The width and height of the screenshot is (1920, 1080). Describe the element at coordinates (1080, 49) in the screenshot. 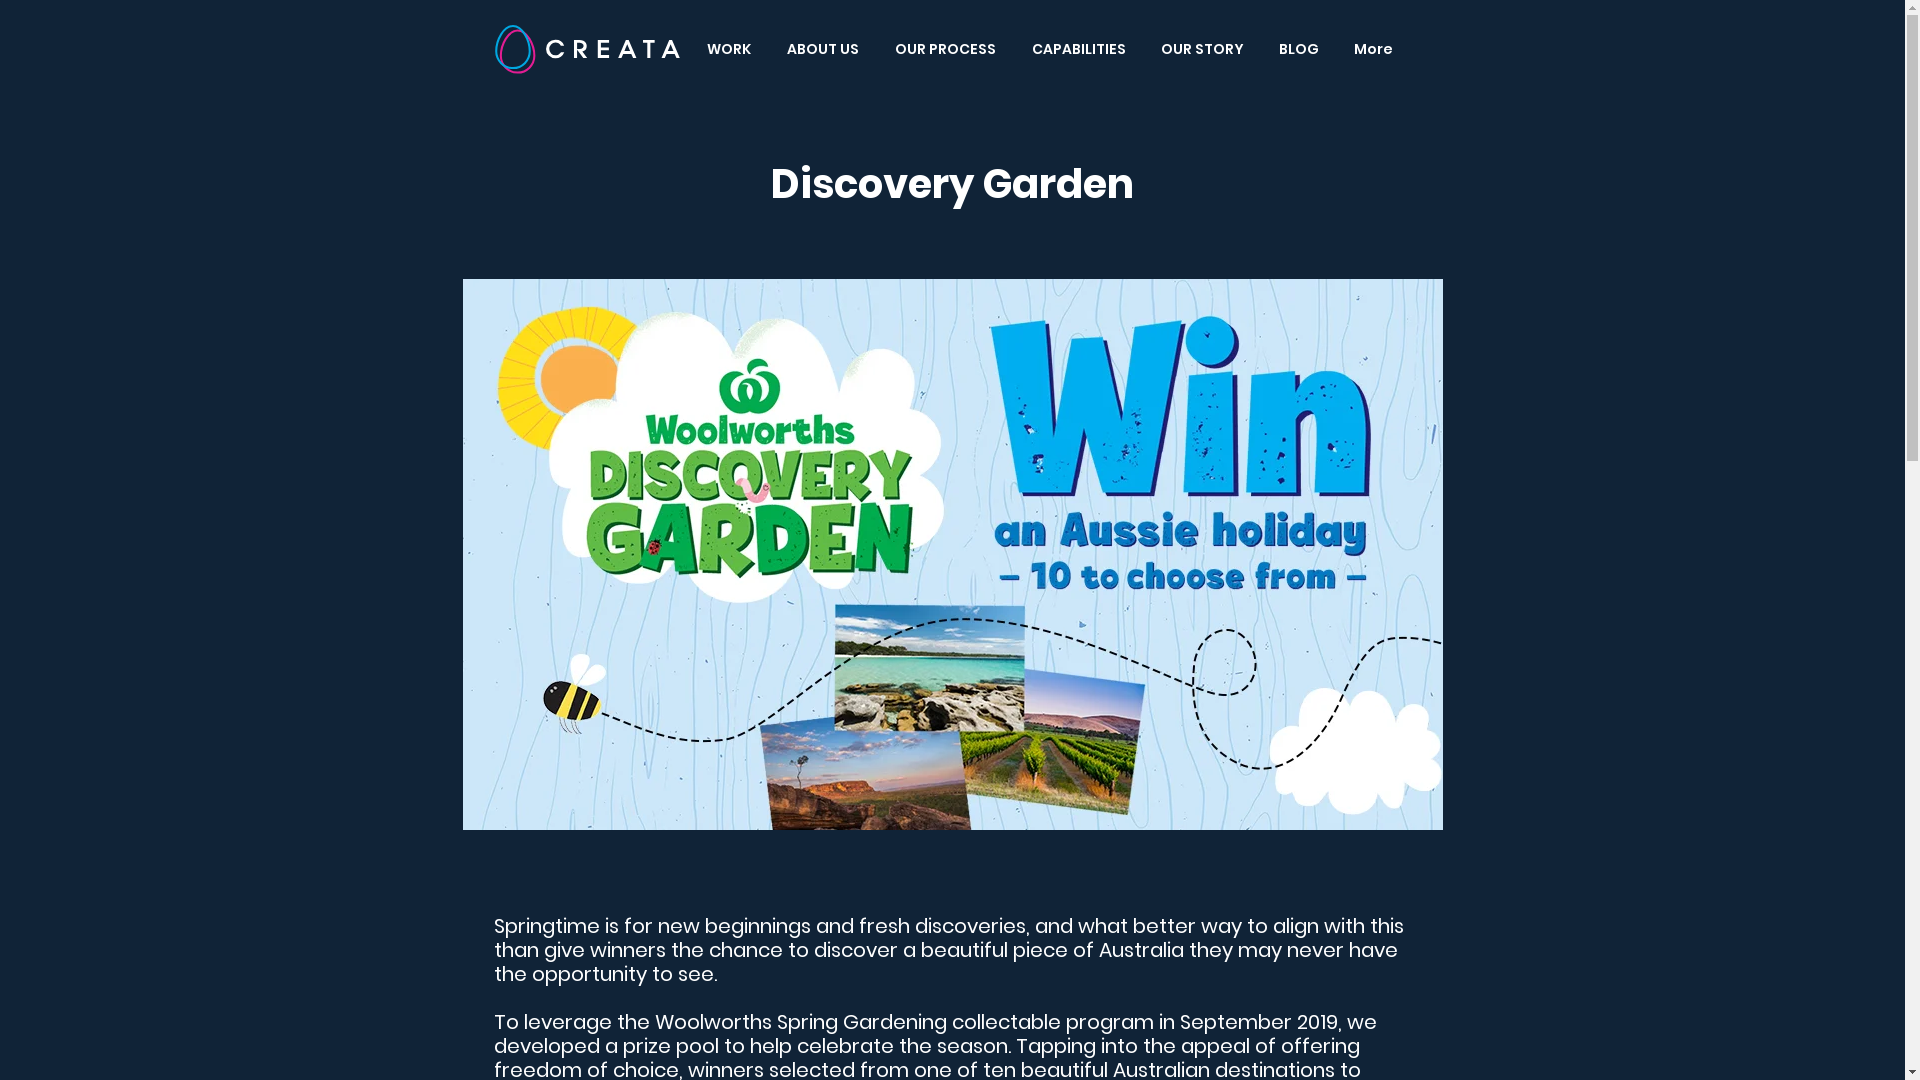

I see `CAPABILITIES` at that location.